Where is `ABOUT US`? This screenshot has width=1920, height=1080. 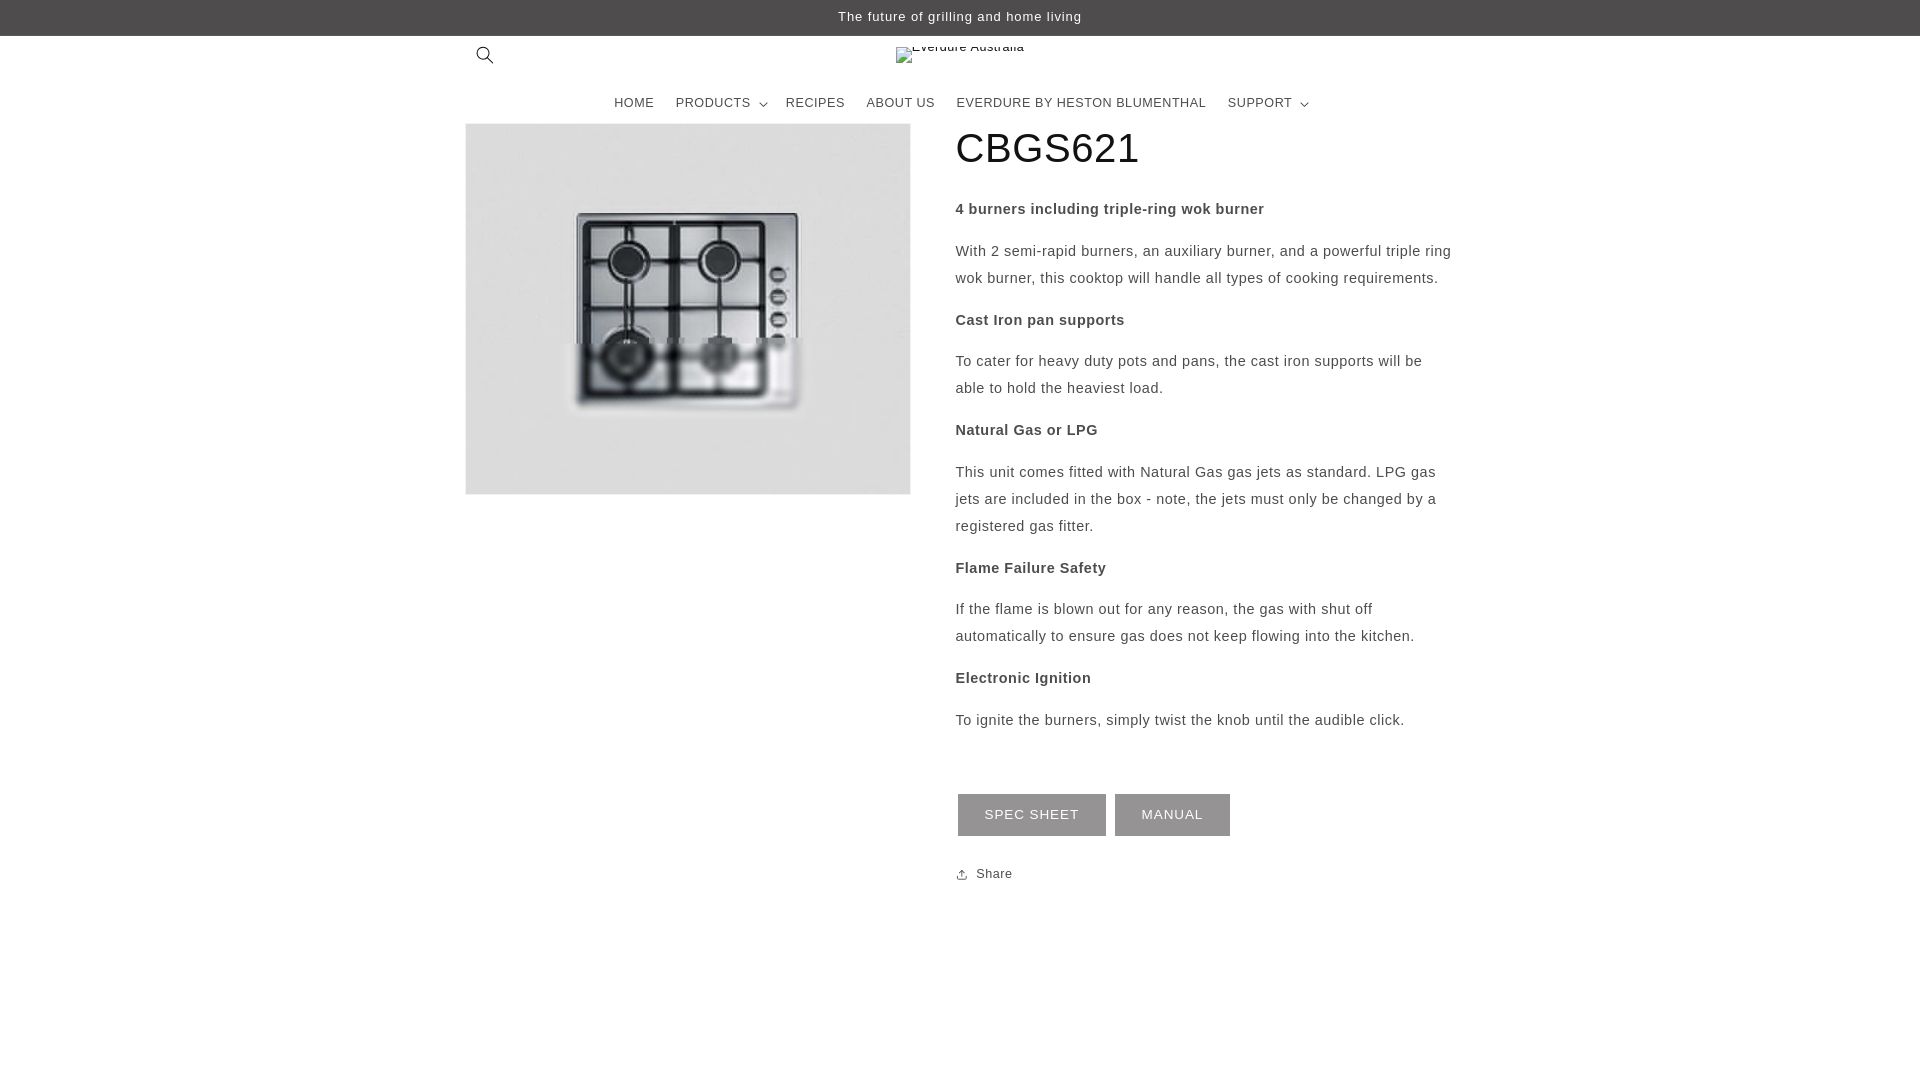 ABOUT US is located at coordinates (901, 104).